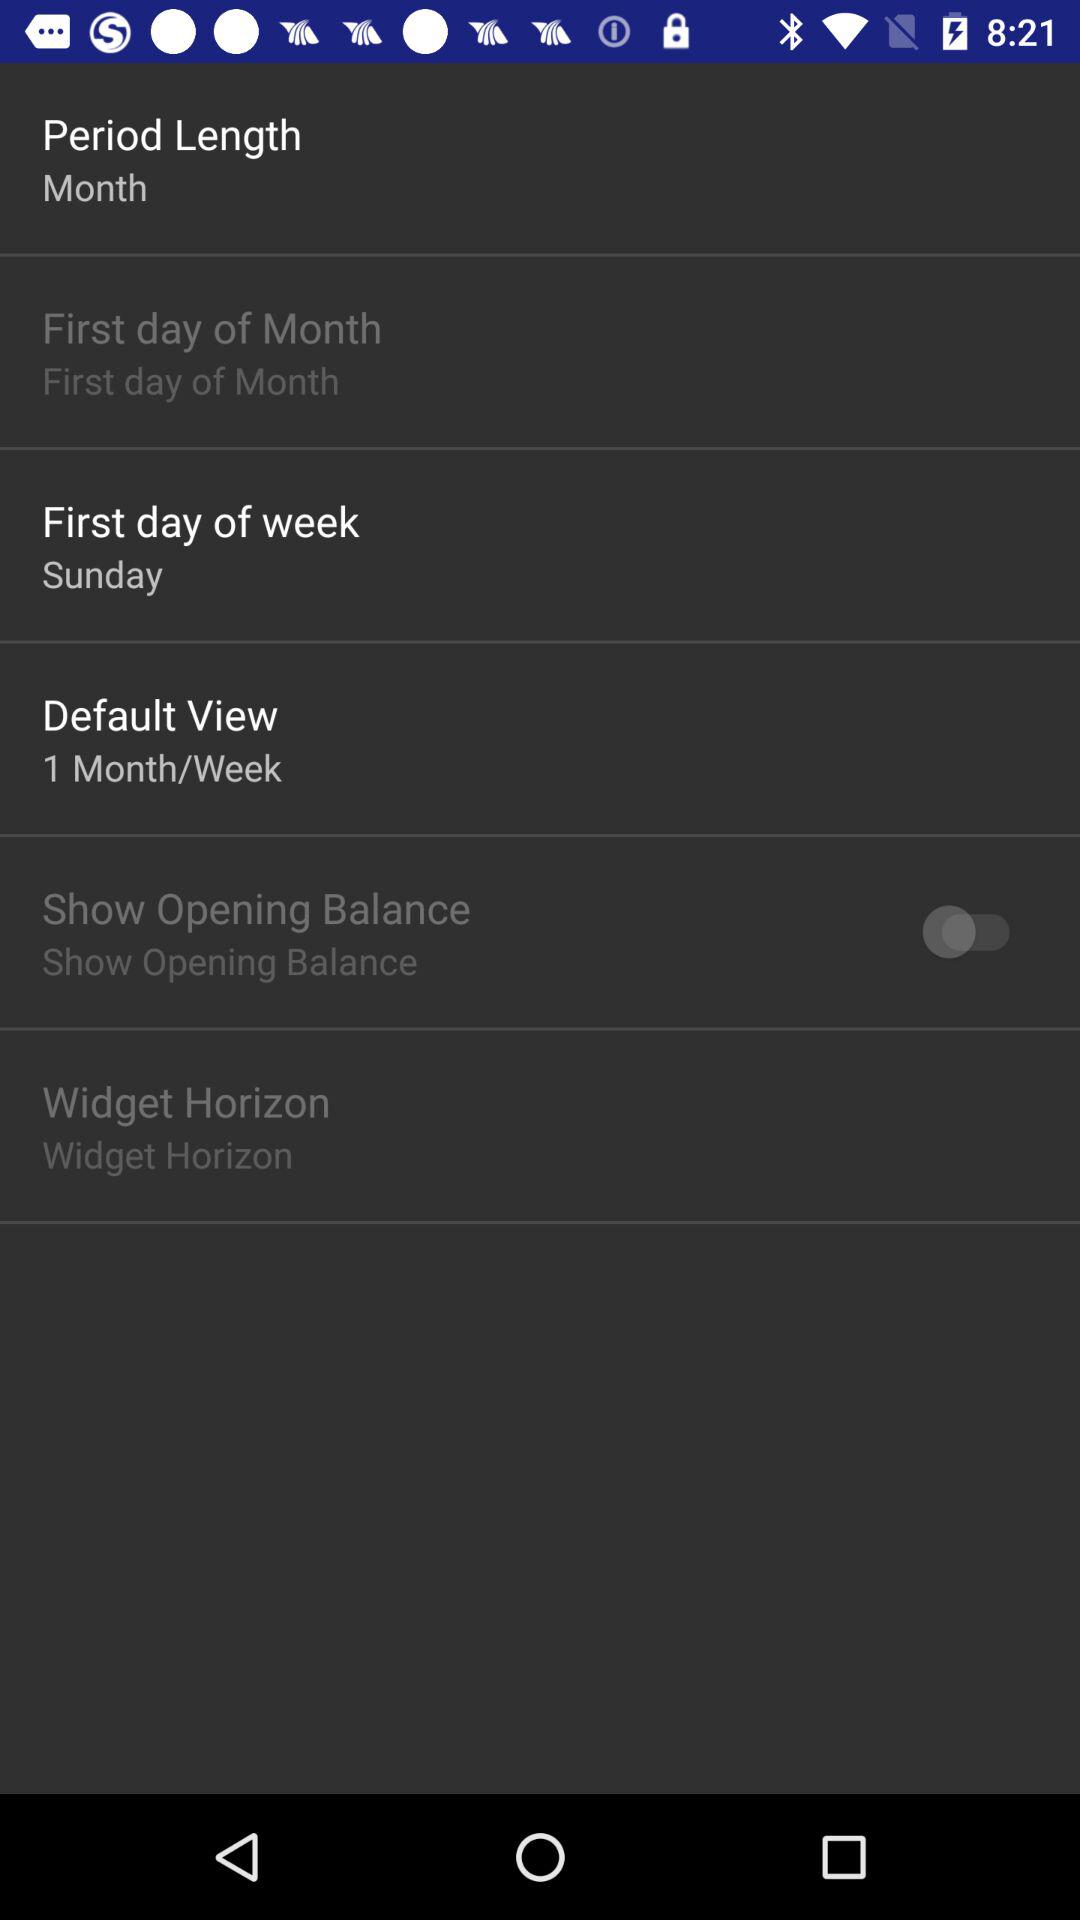  I want to click on swipe until sunday icon, so click(102, 573).